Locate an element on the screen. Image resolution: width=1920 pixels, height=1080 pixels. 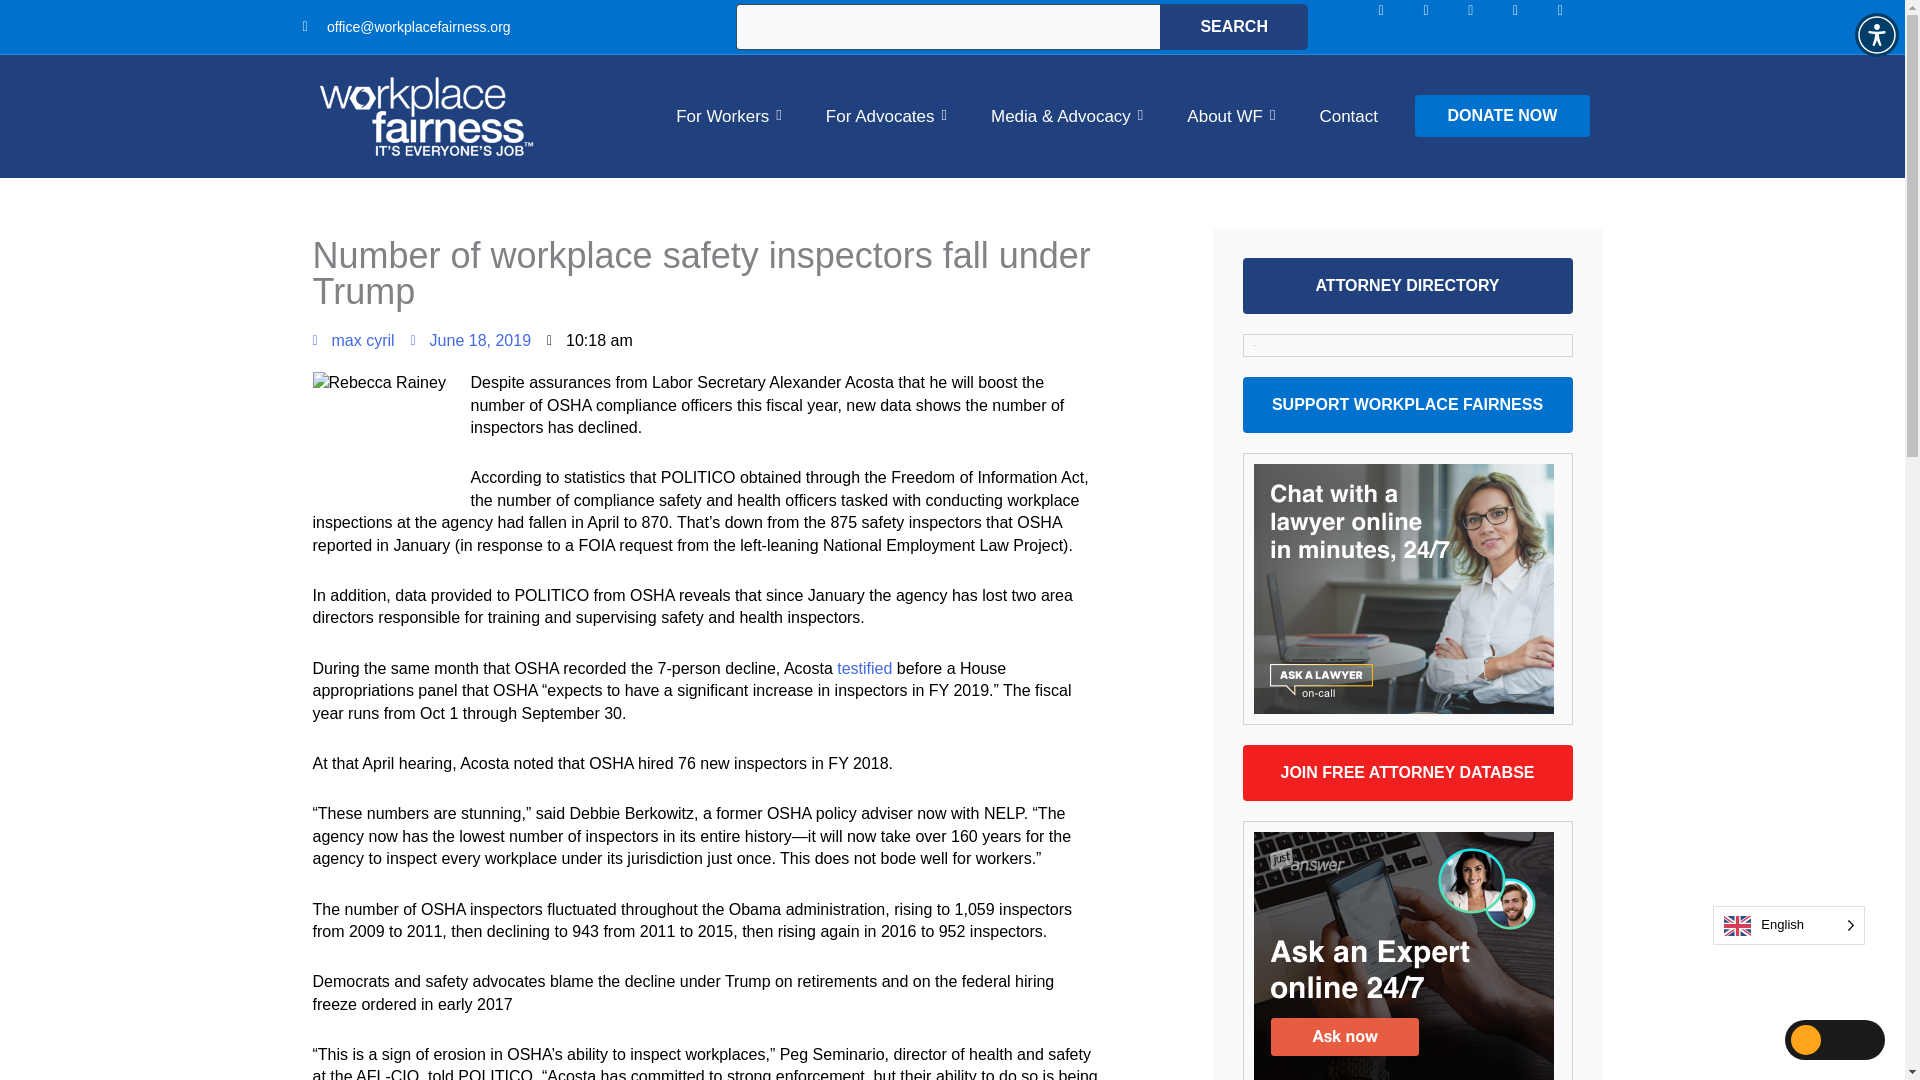
Accessibility Menu is located at coordinates (1876, 34).